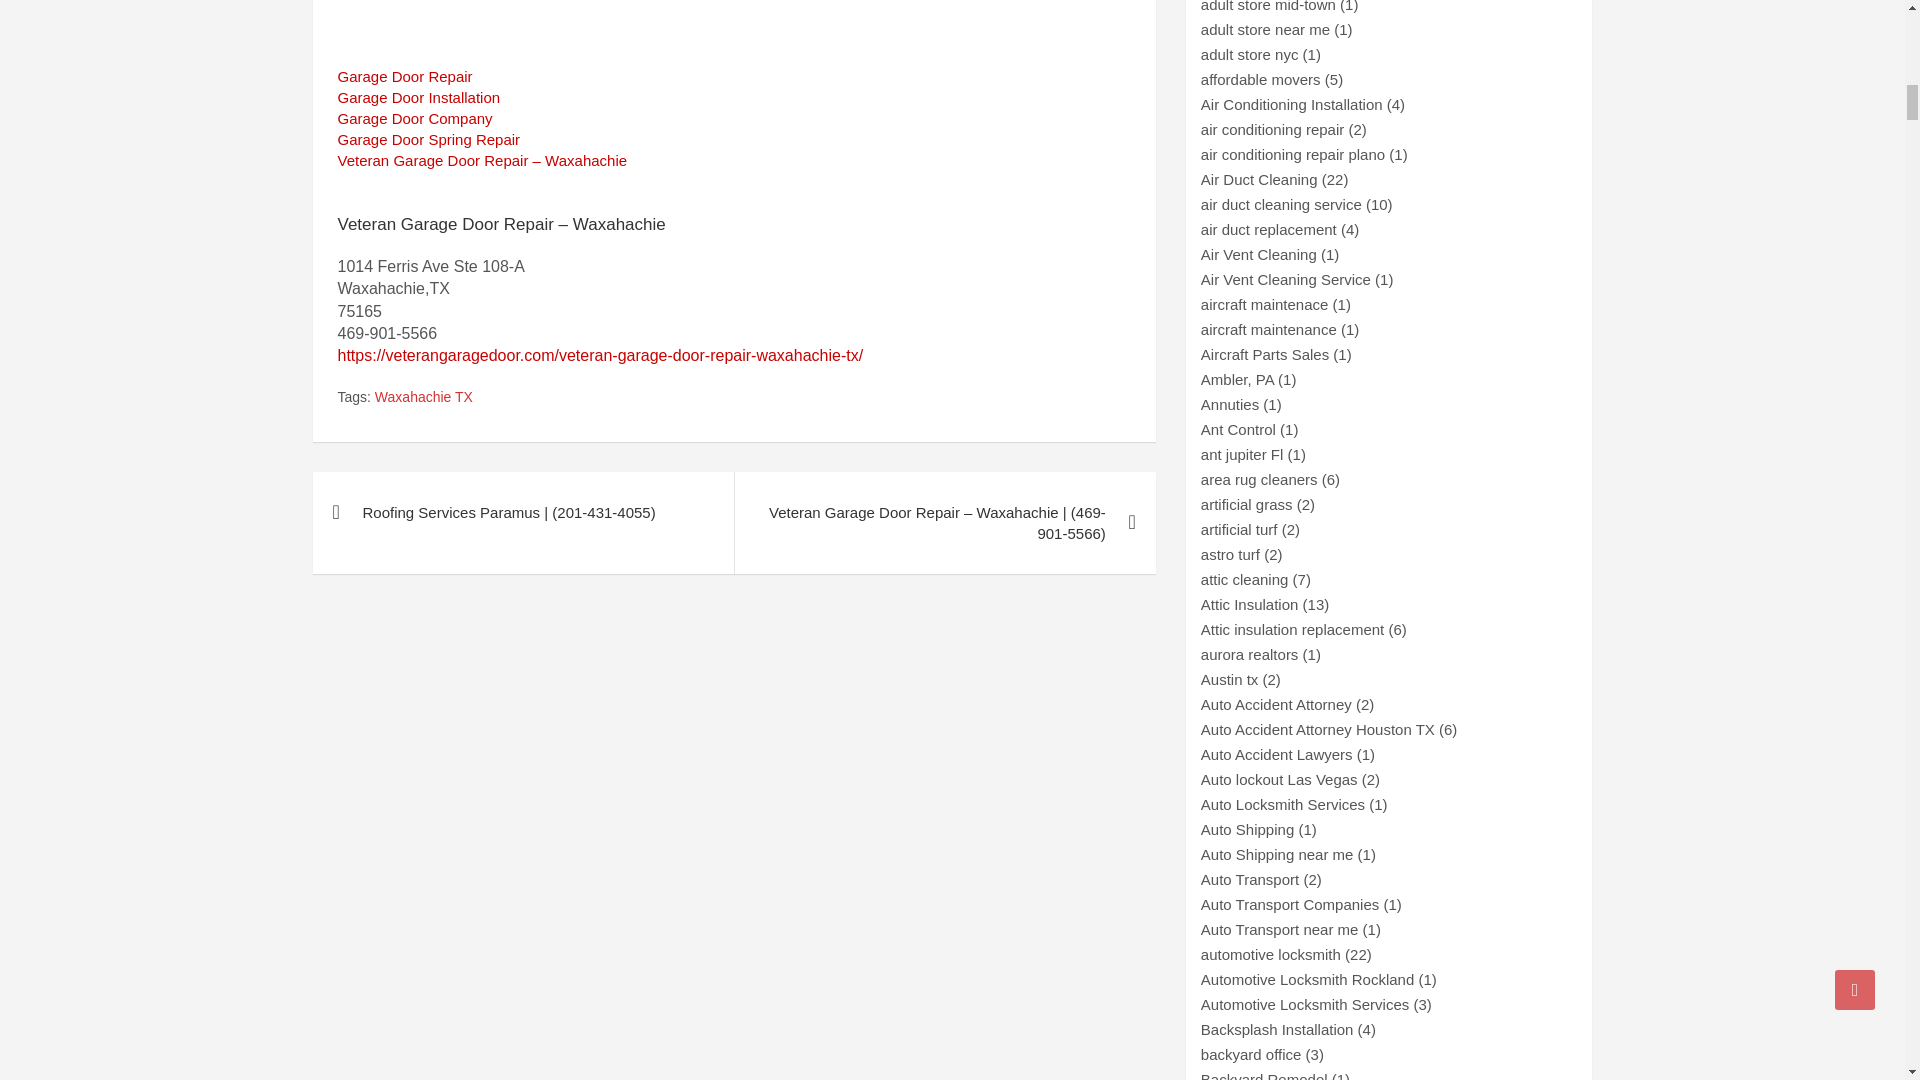  I want to click on Garage Door Repair, so click(404, 76).